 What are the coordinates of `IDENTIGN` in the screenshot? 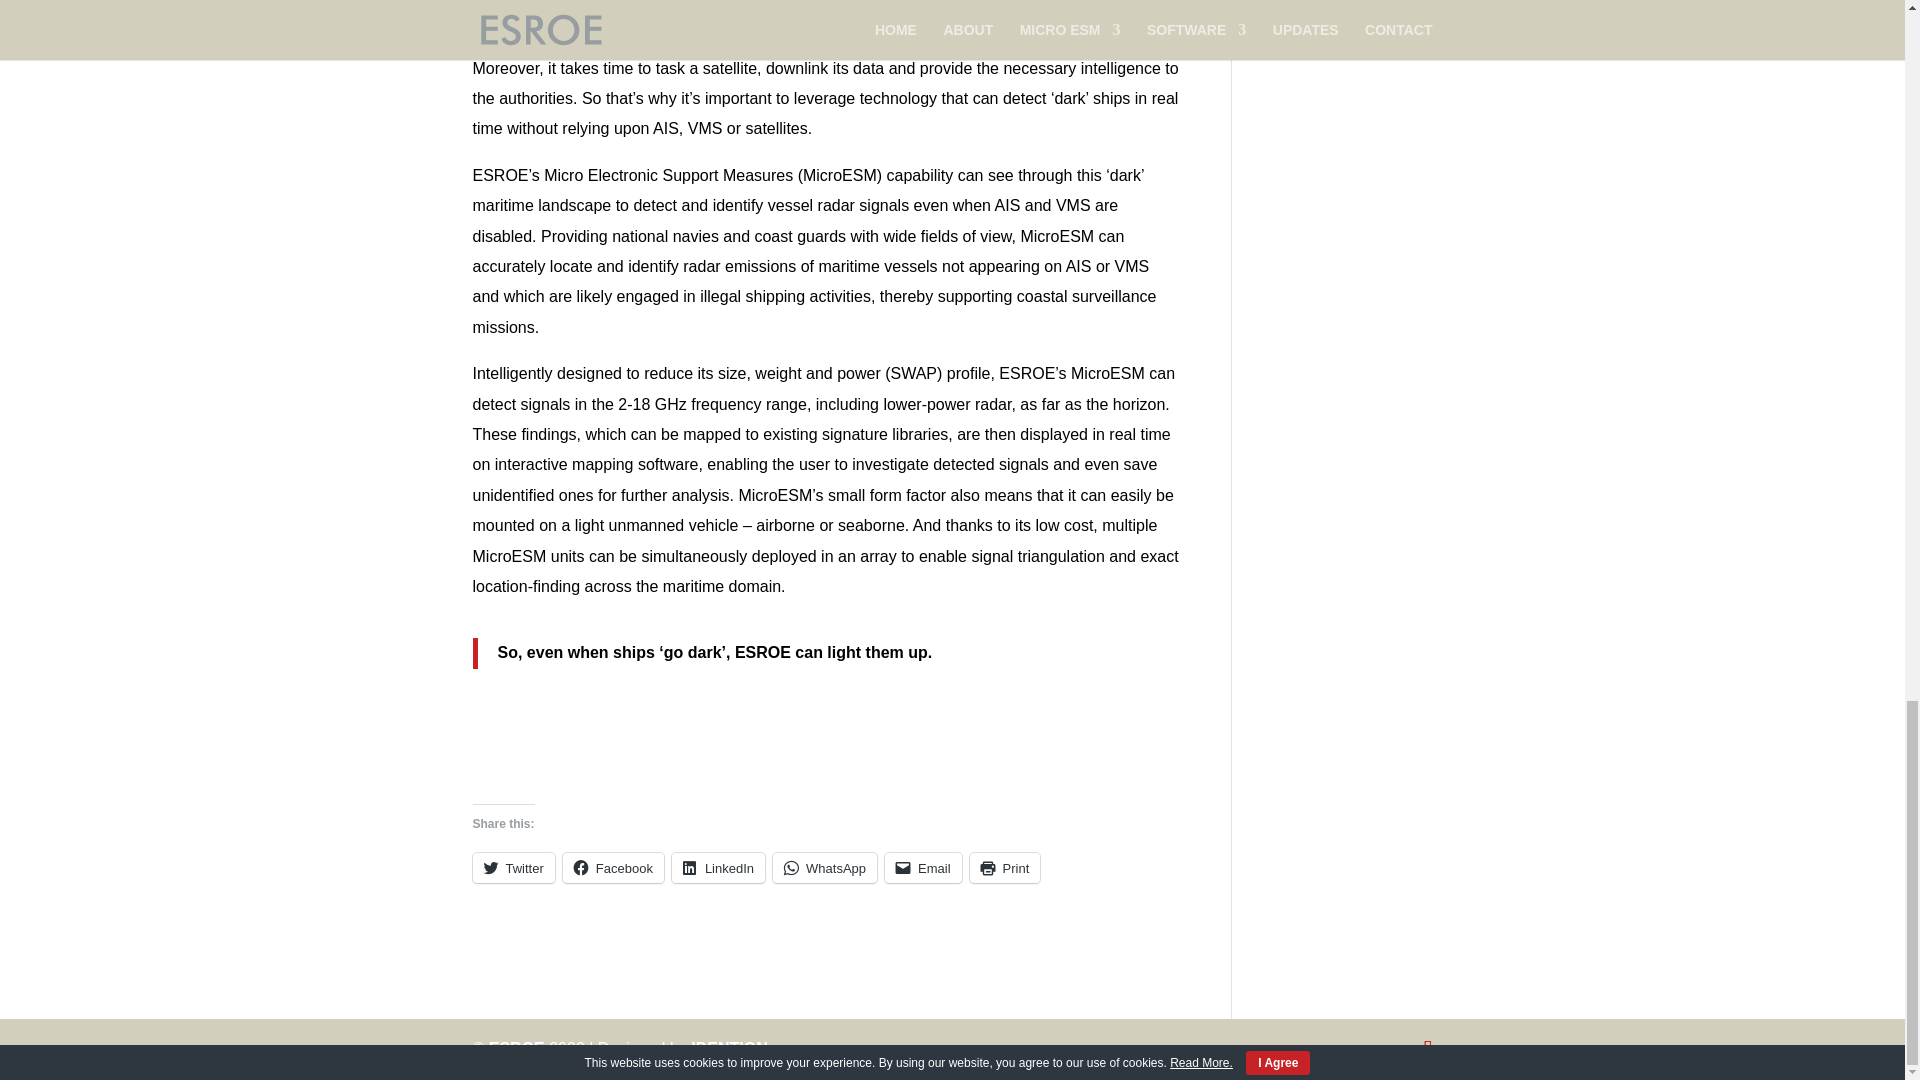 It's located at (728, 1048).